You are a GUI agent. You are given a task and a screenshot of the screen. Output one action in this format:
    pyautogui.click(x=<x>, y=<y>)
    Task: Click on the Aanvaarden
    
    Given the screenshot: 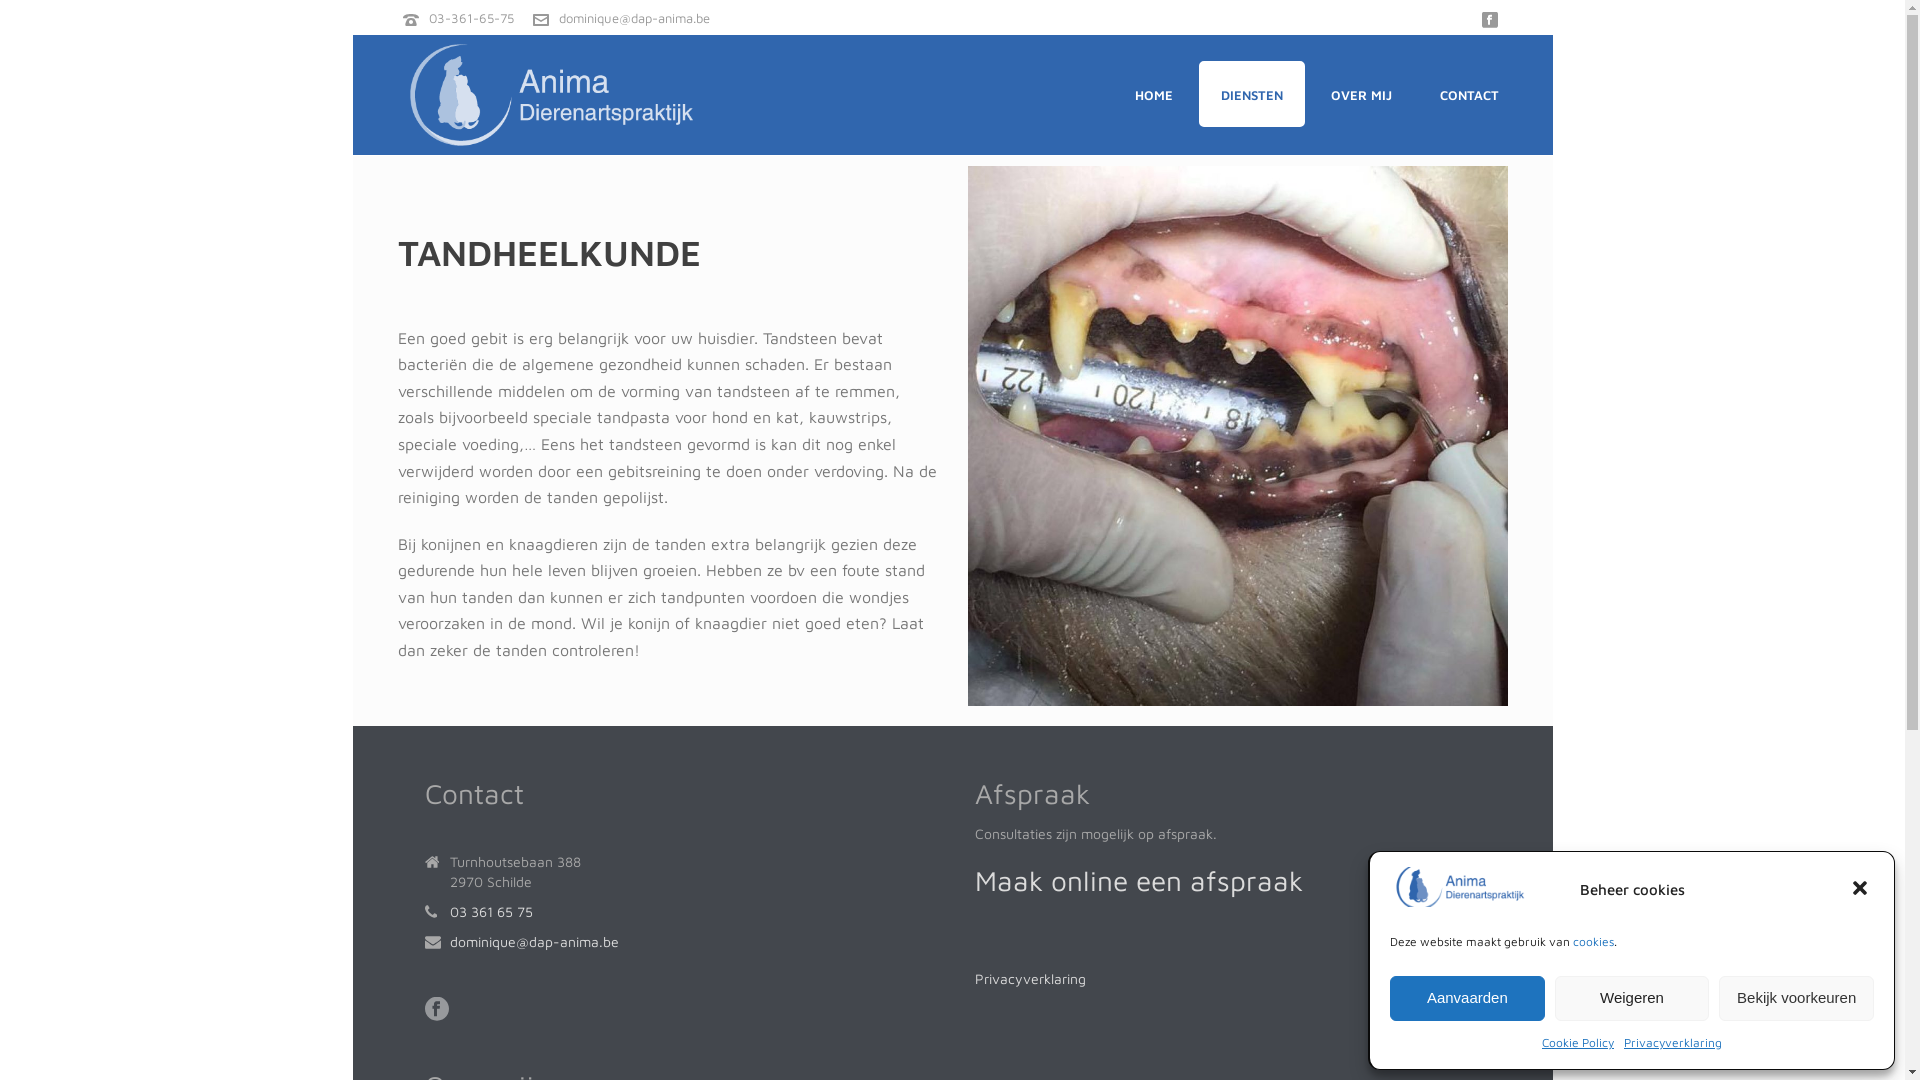 What is the action you would take?
    pyautogui.click(x=1468, y=998)
    